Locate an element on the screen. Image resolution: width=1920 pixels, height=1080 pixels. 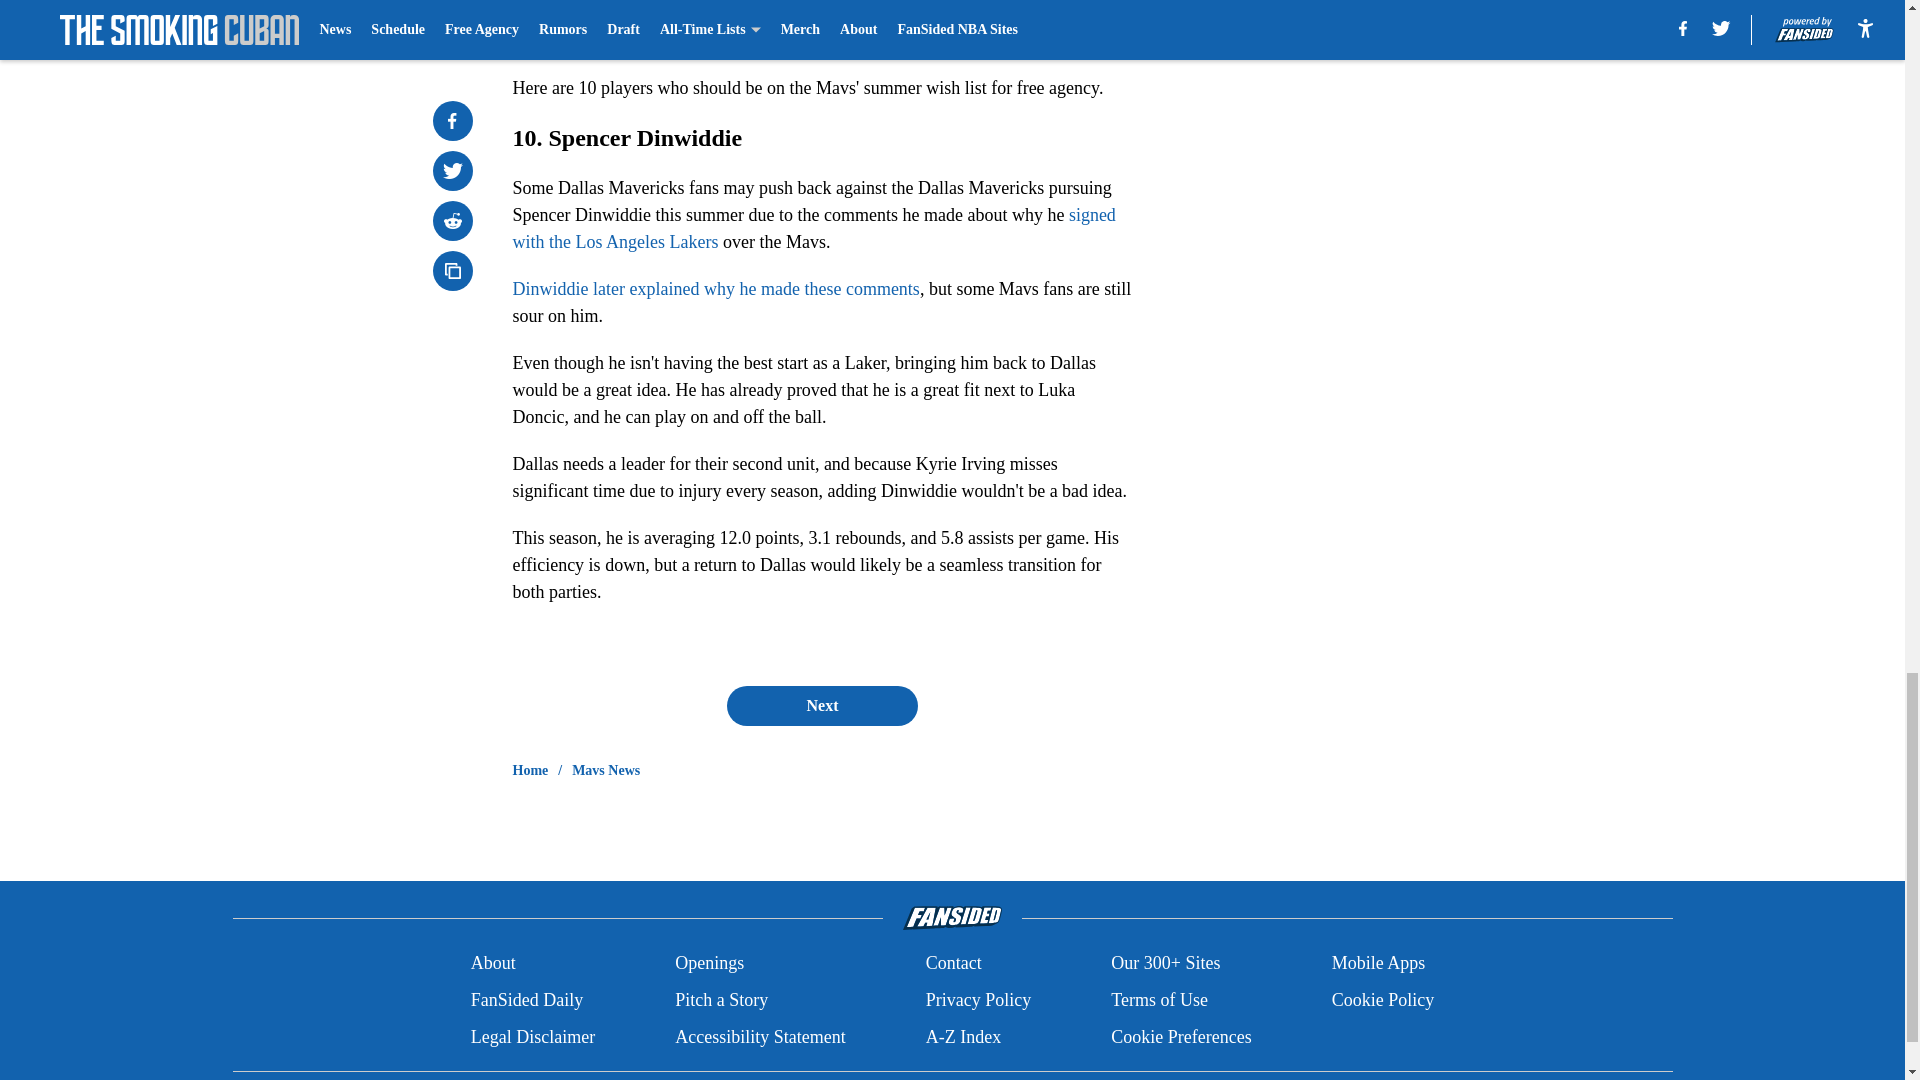
Home is located at coordinates (530, 770).